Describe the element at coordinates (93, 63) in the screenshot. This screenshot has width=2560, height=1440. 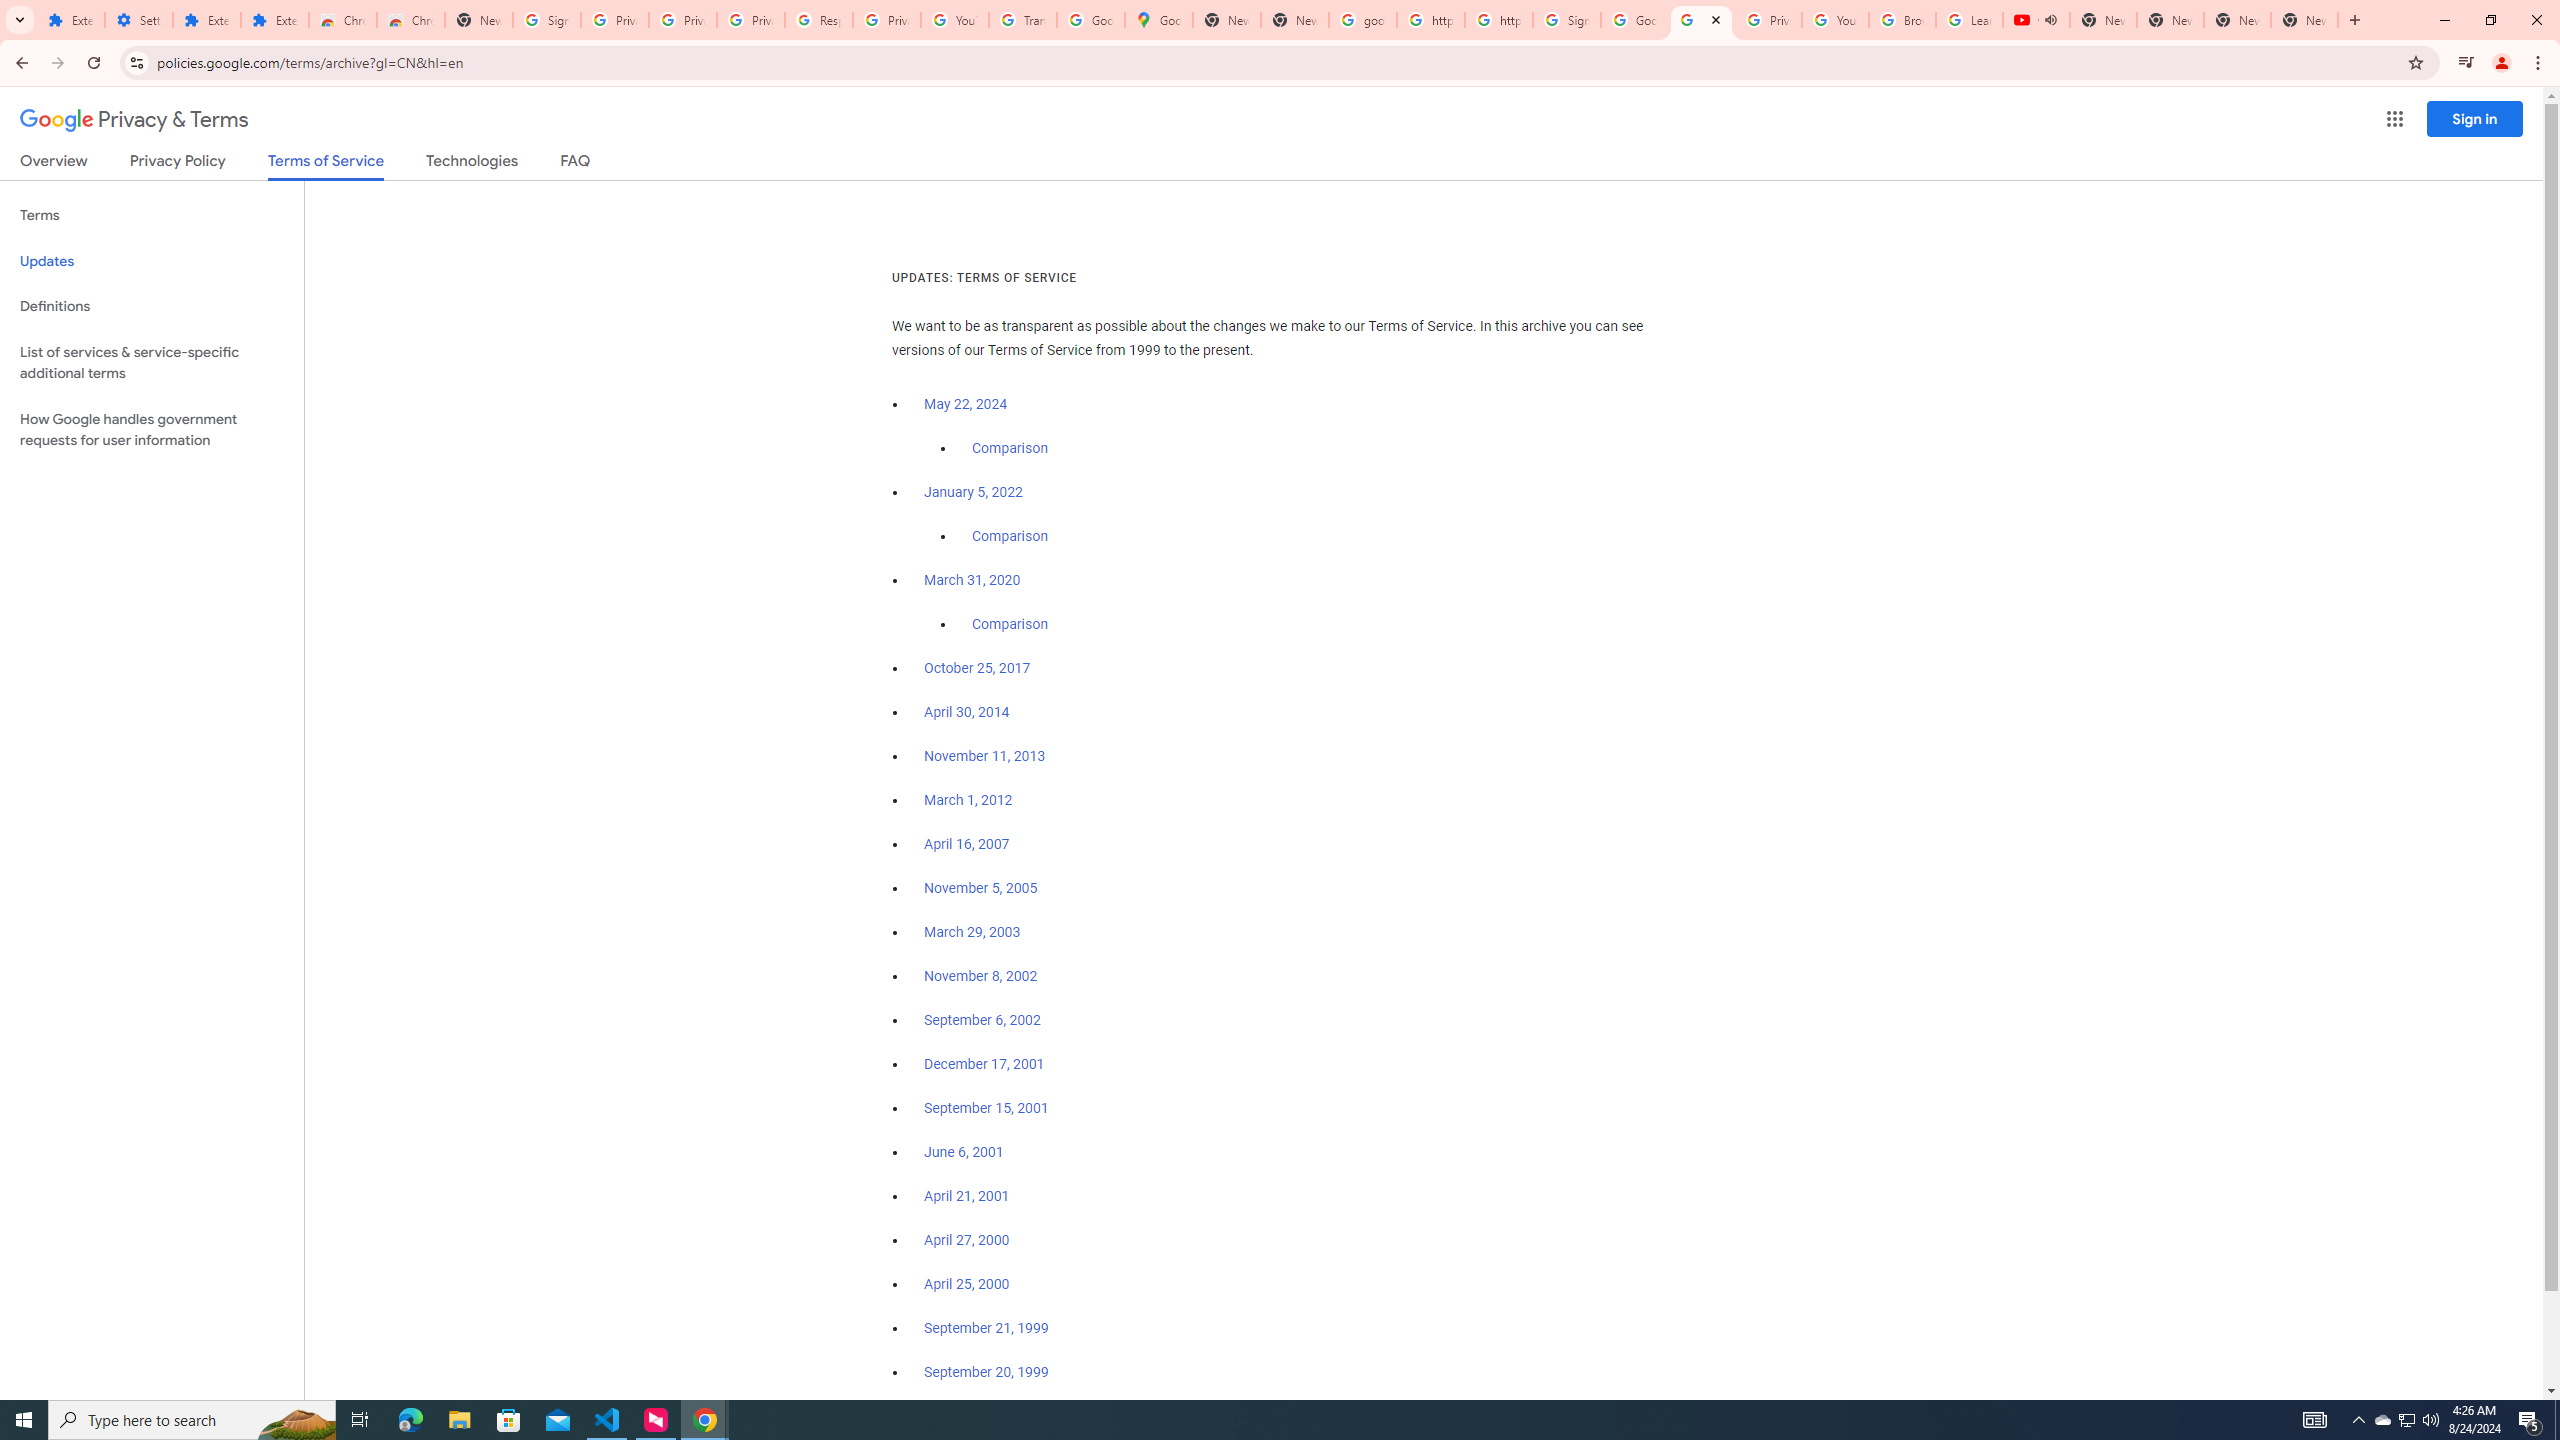
I see `Reload` at that location.